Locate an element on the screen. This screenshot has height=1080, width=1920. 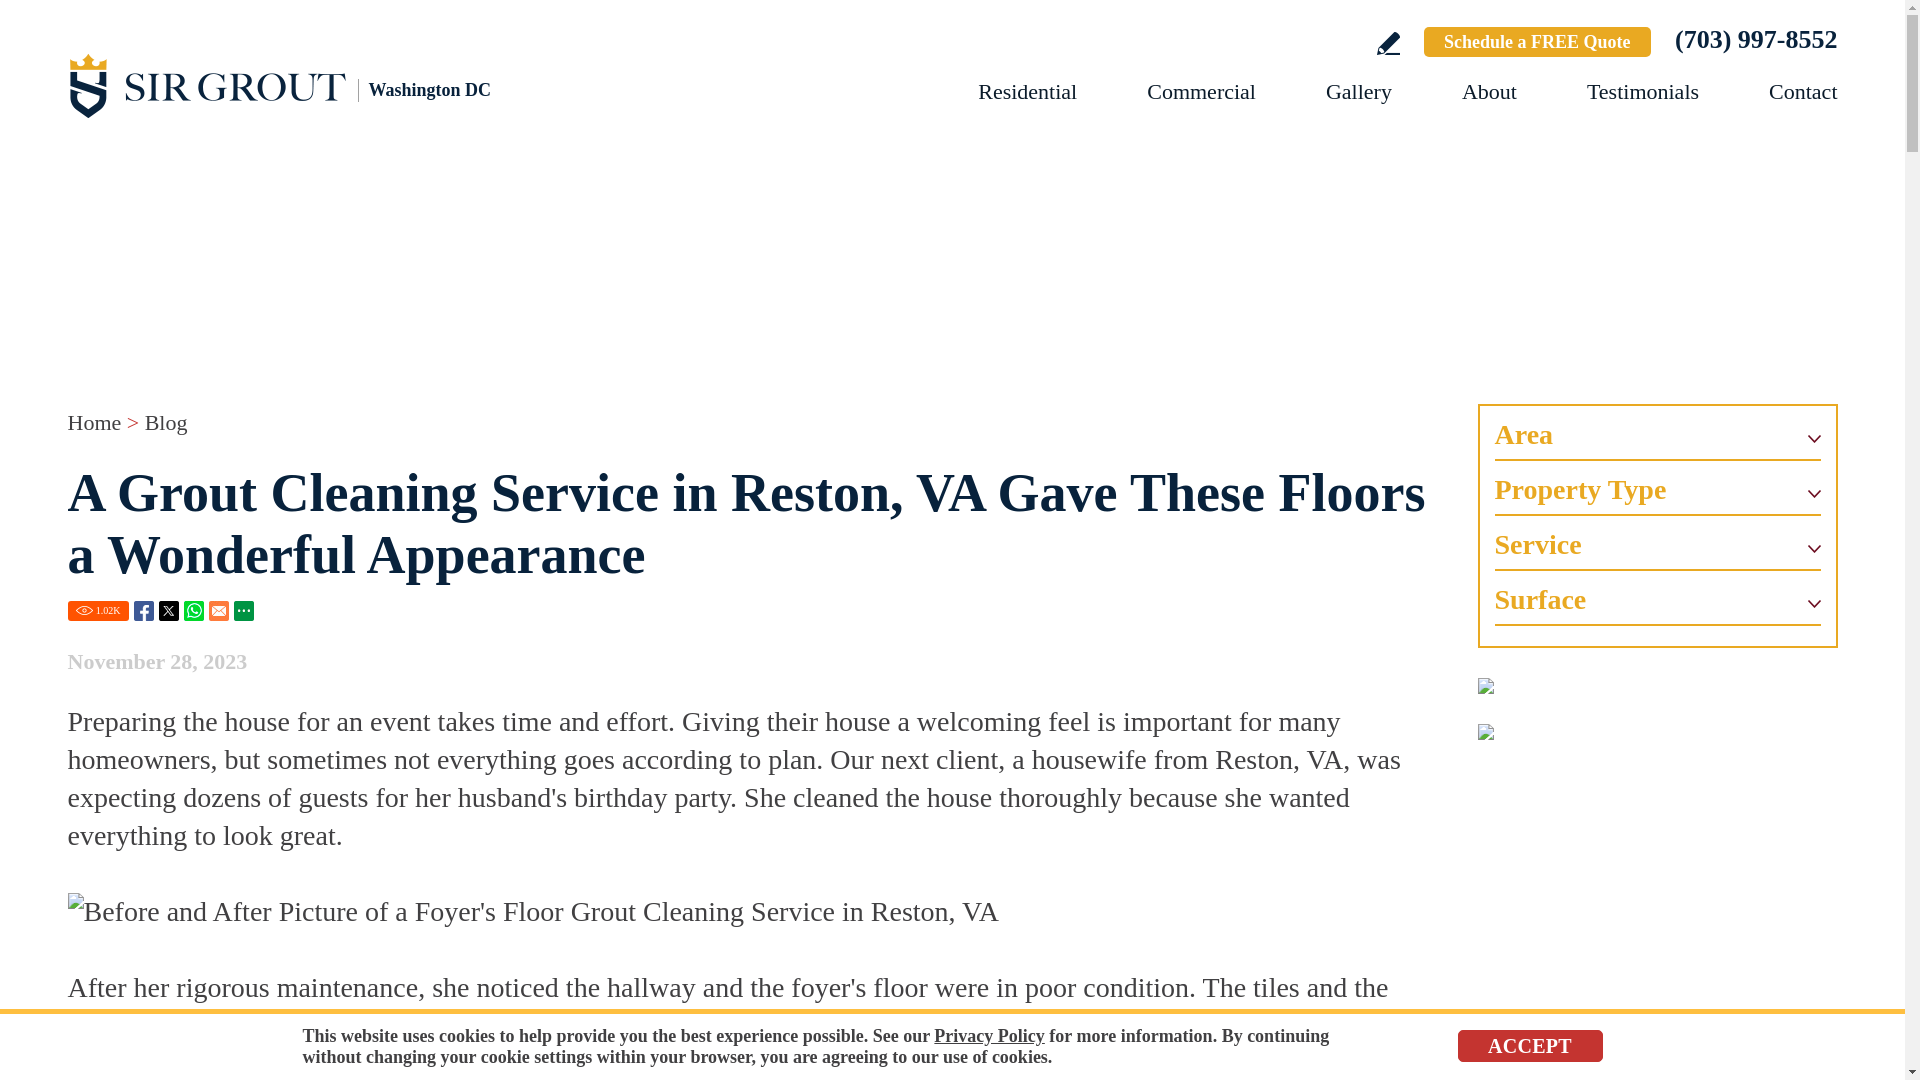
Sir Grout Washington DC Metro is located at coordinates (288, 84).